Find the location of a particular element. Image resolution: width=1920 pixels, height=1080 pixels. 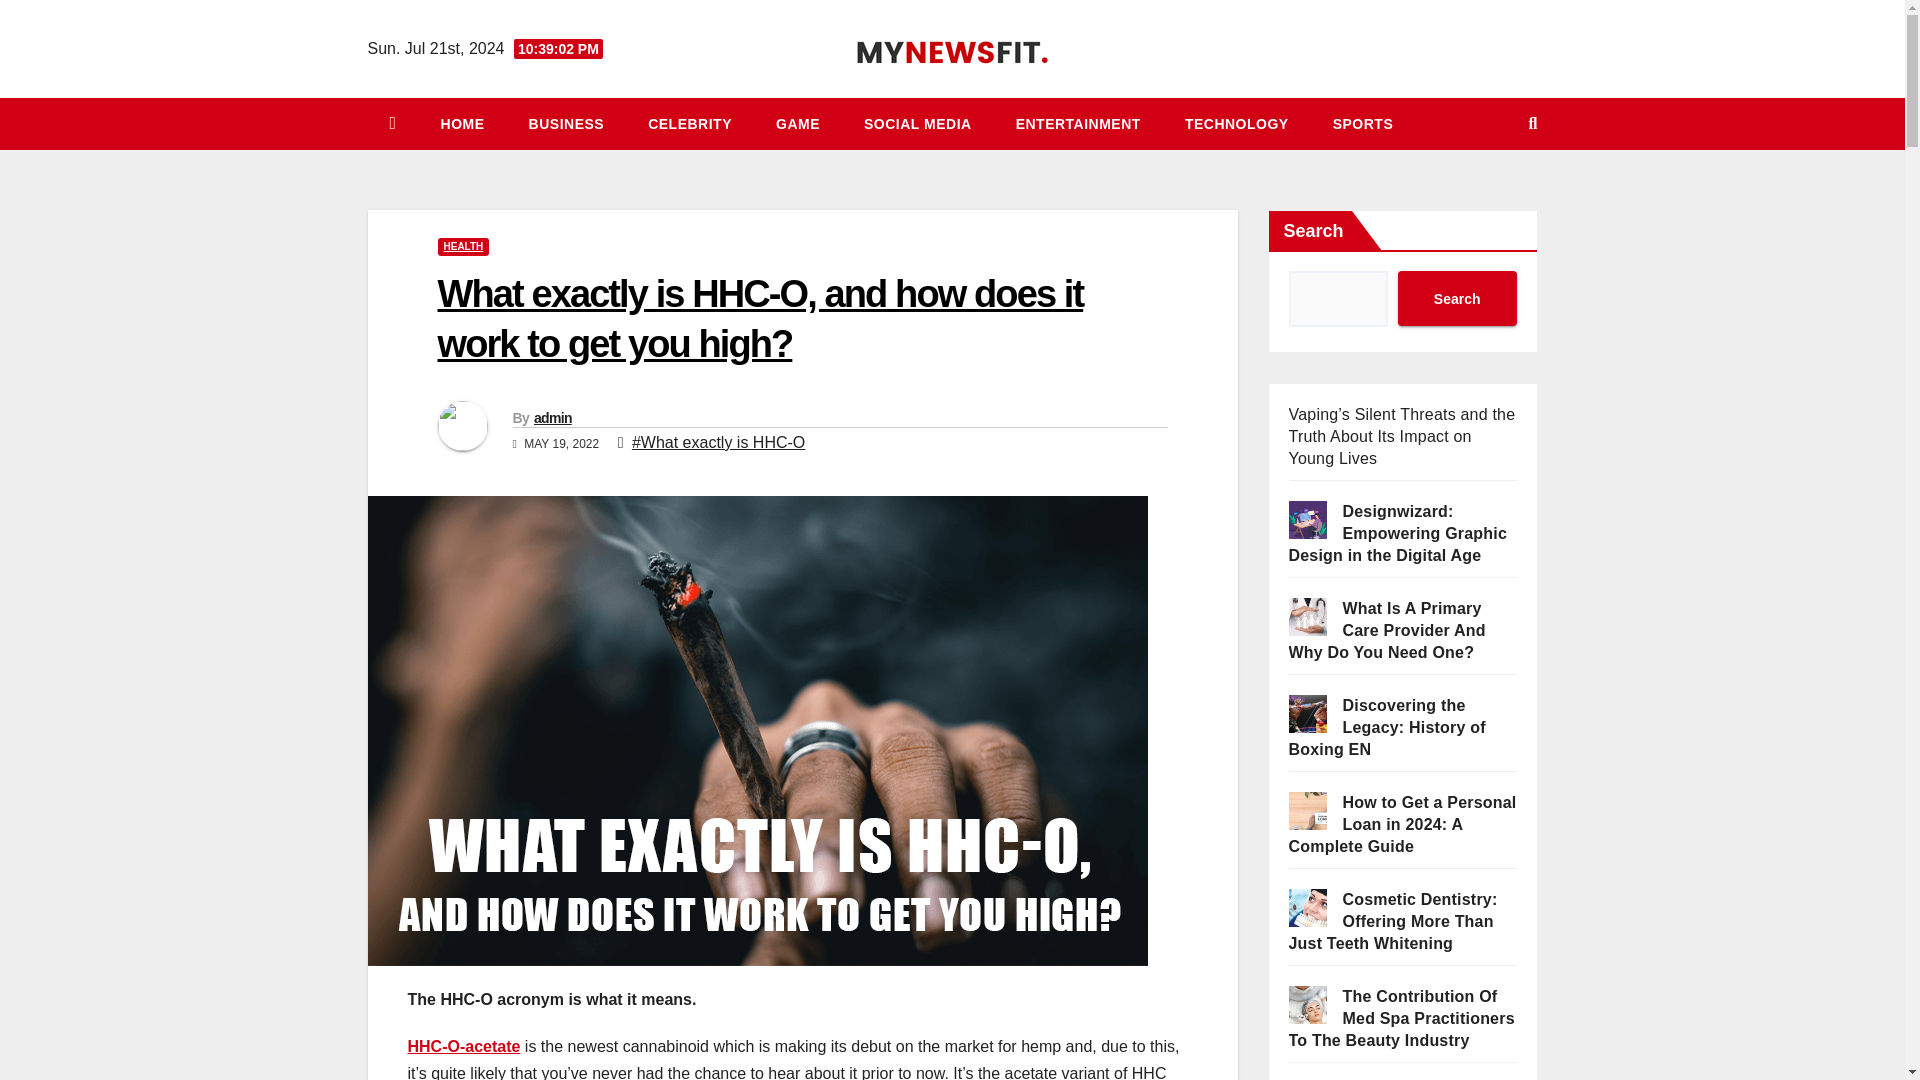

ENTERTAINMENT is located at coordinates (1078, 124).